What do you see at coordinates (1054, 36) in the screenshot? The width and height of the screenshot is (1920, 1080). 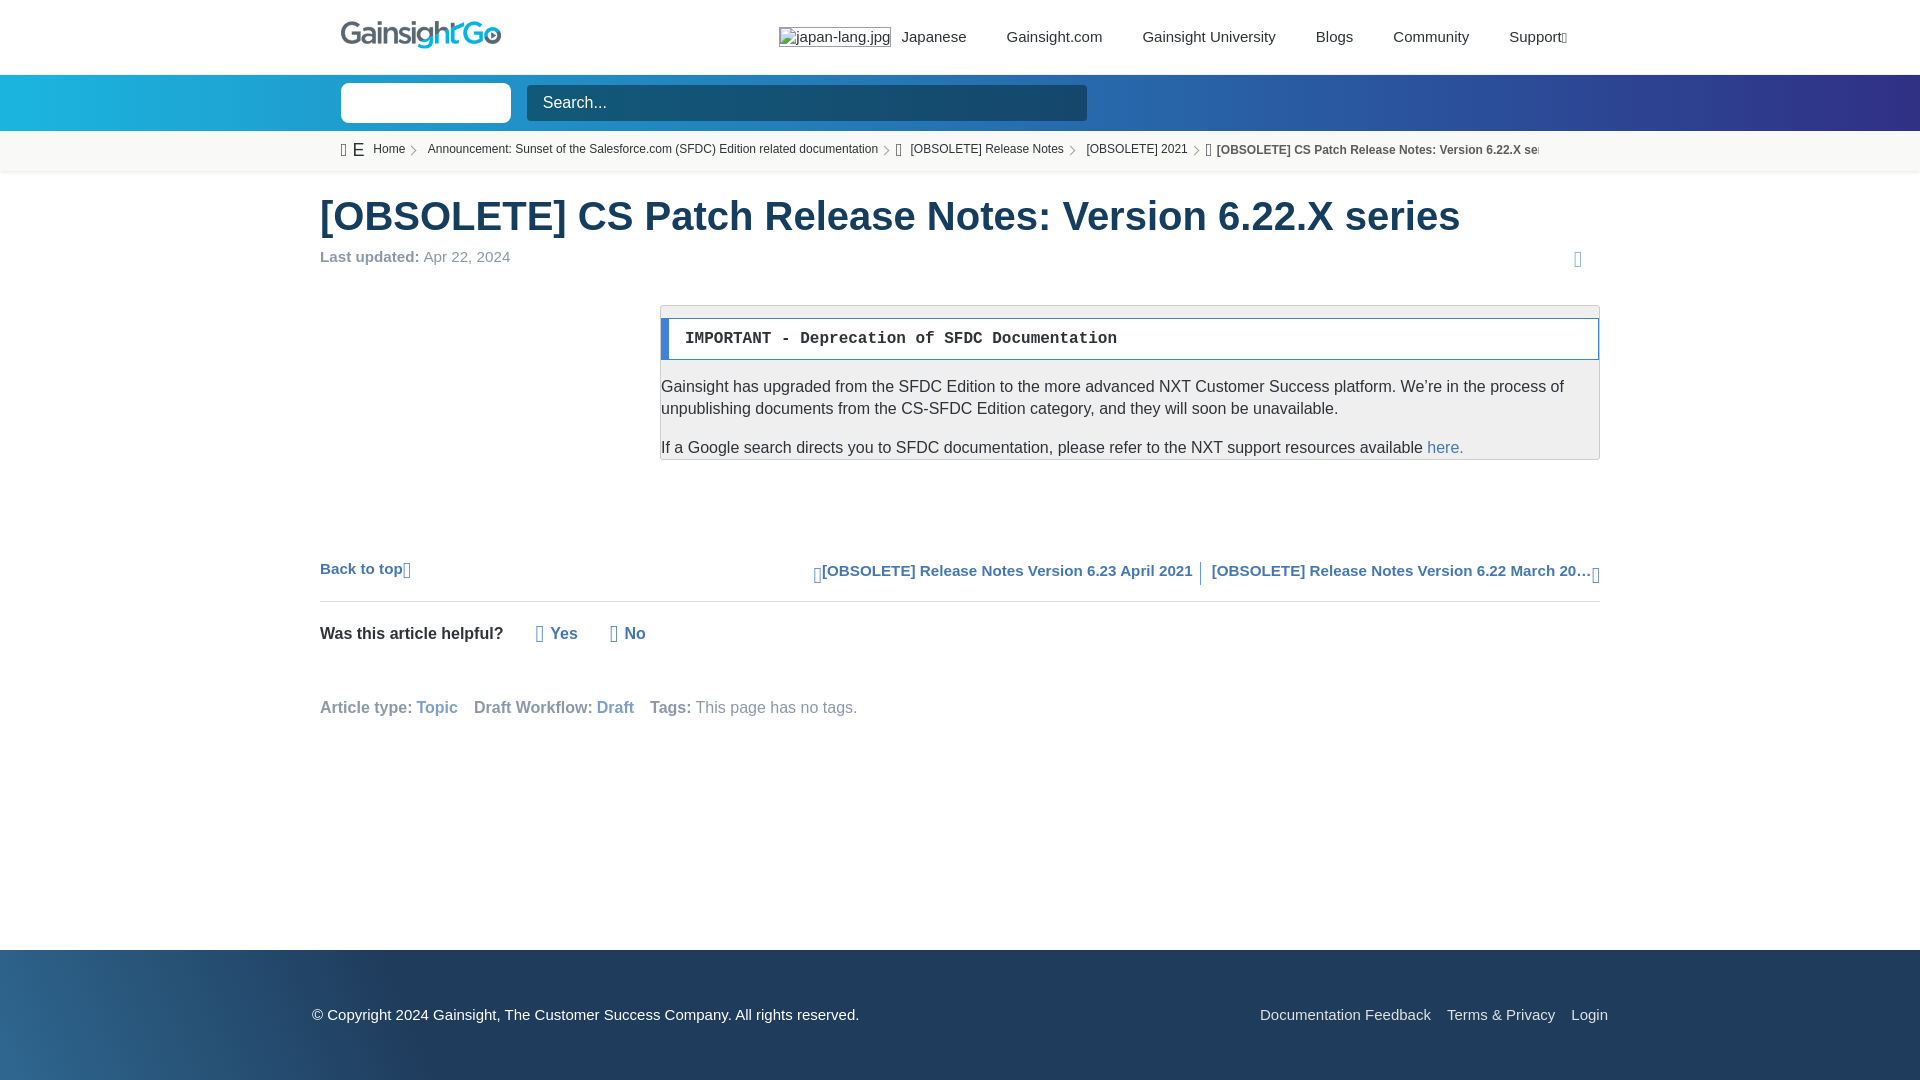 I see `Gainsight.com` at bounding box center [1054, 36].